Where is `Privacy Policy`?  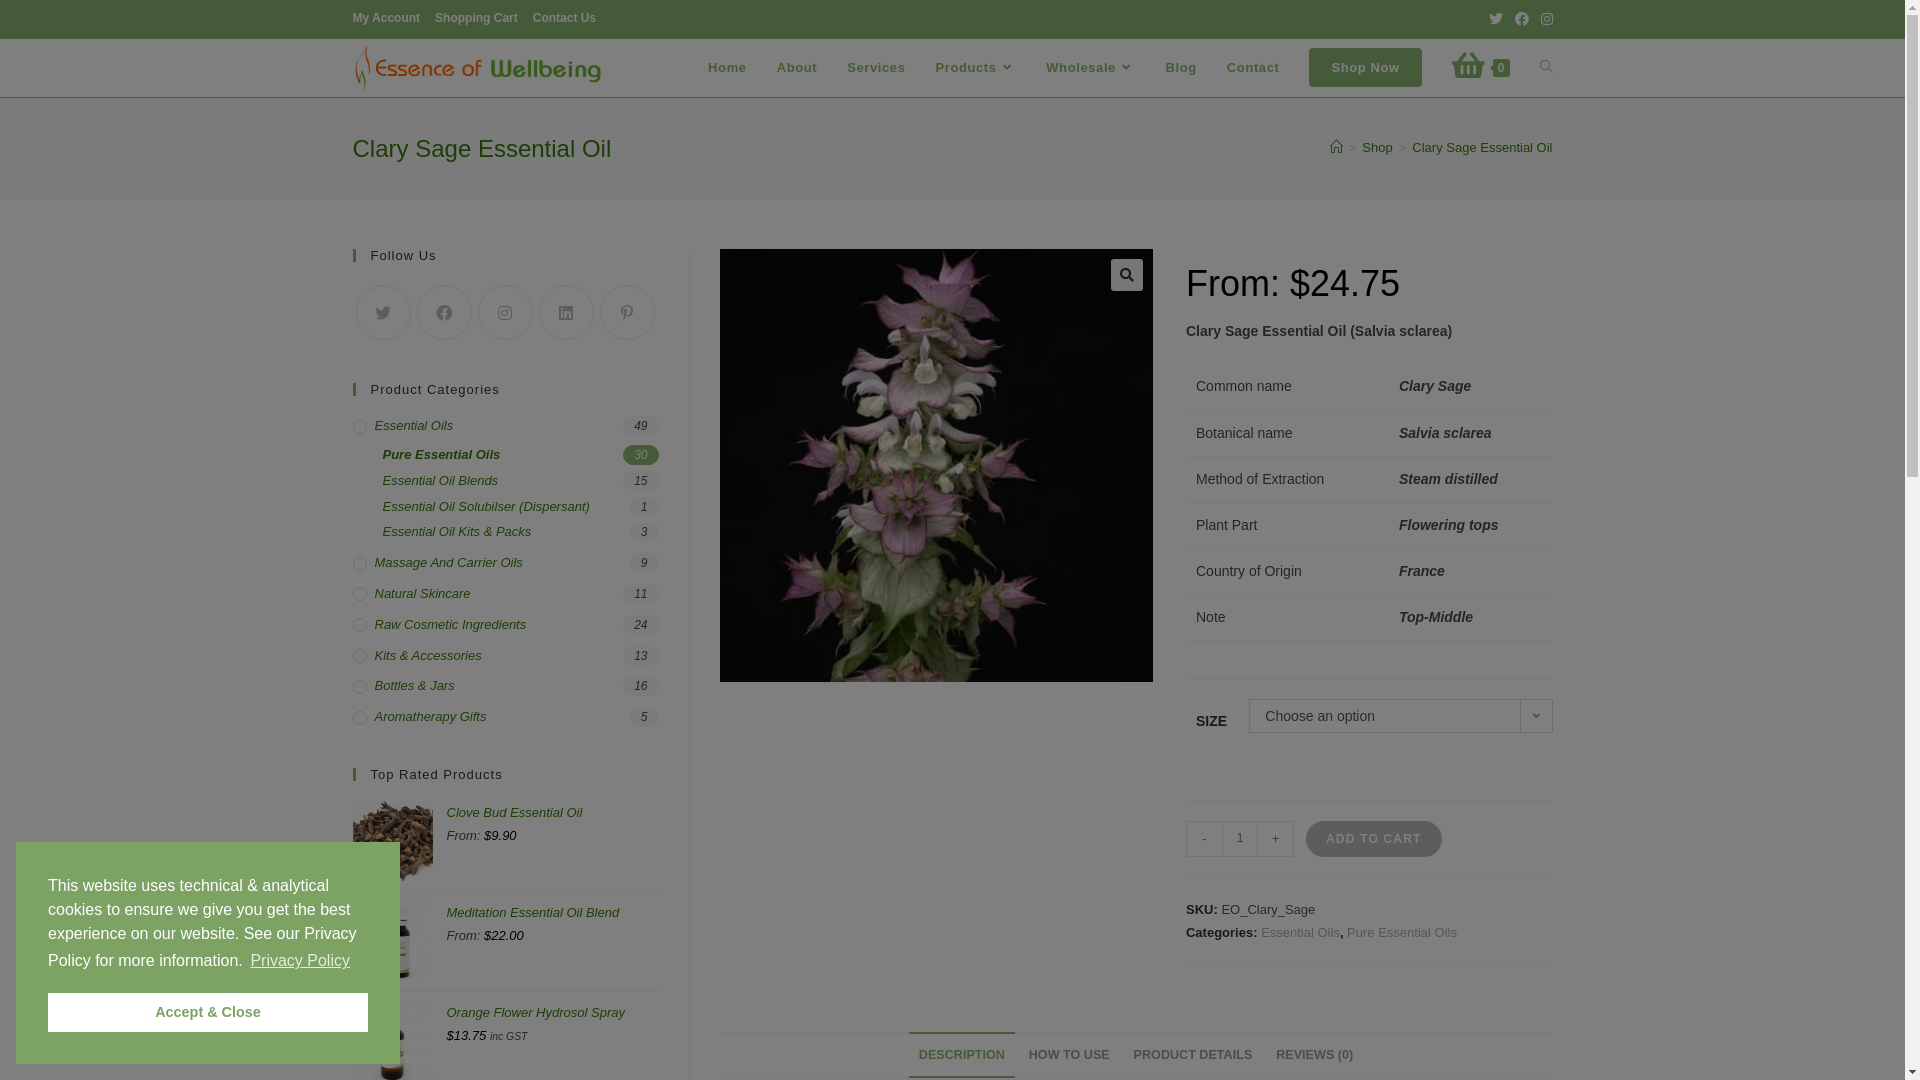 Privacy Policy is located at coordinates (300, 961).